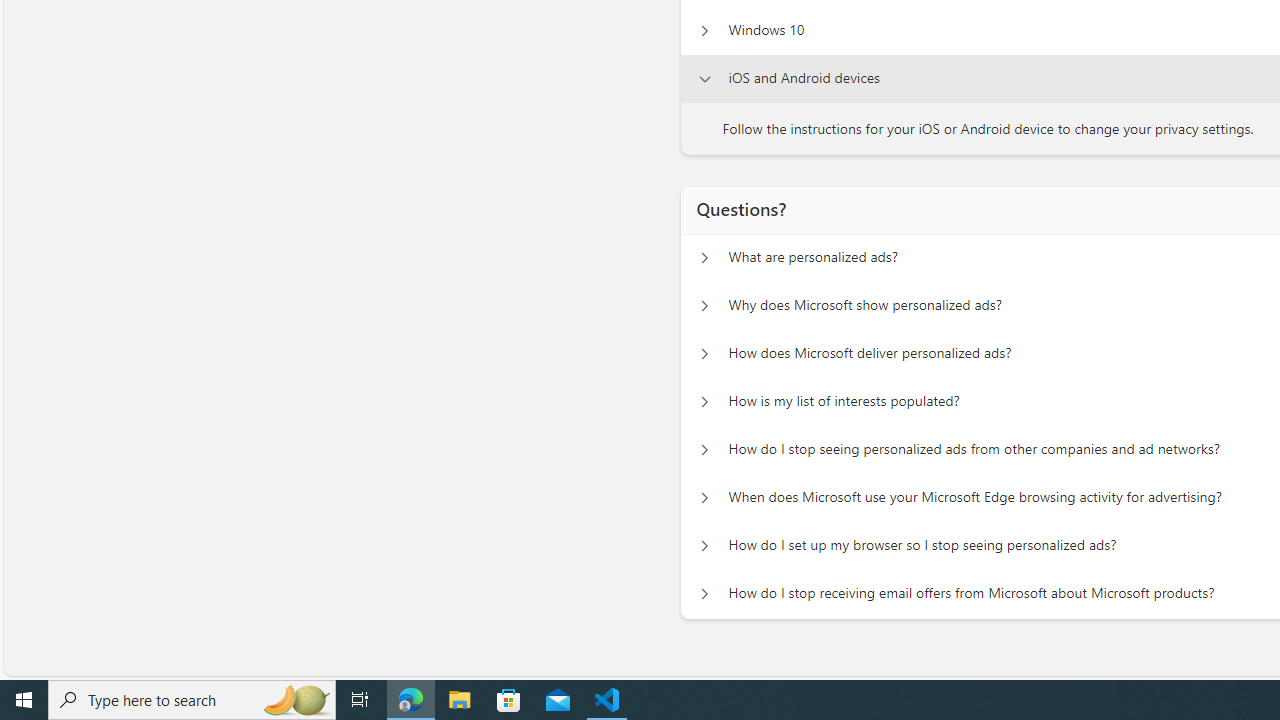 The width and height of the screenshot is (1280, 720). I want to click on Questions? How is my list of interests populated?, so click(704, 402).